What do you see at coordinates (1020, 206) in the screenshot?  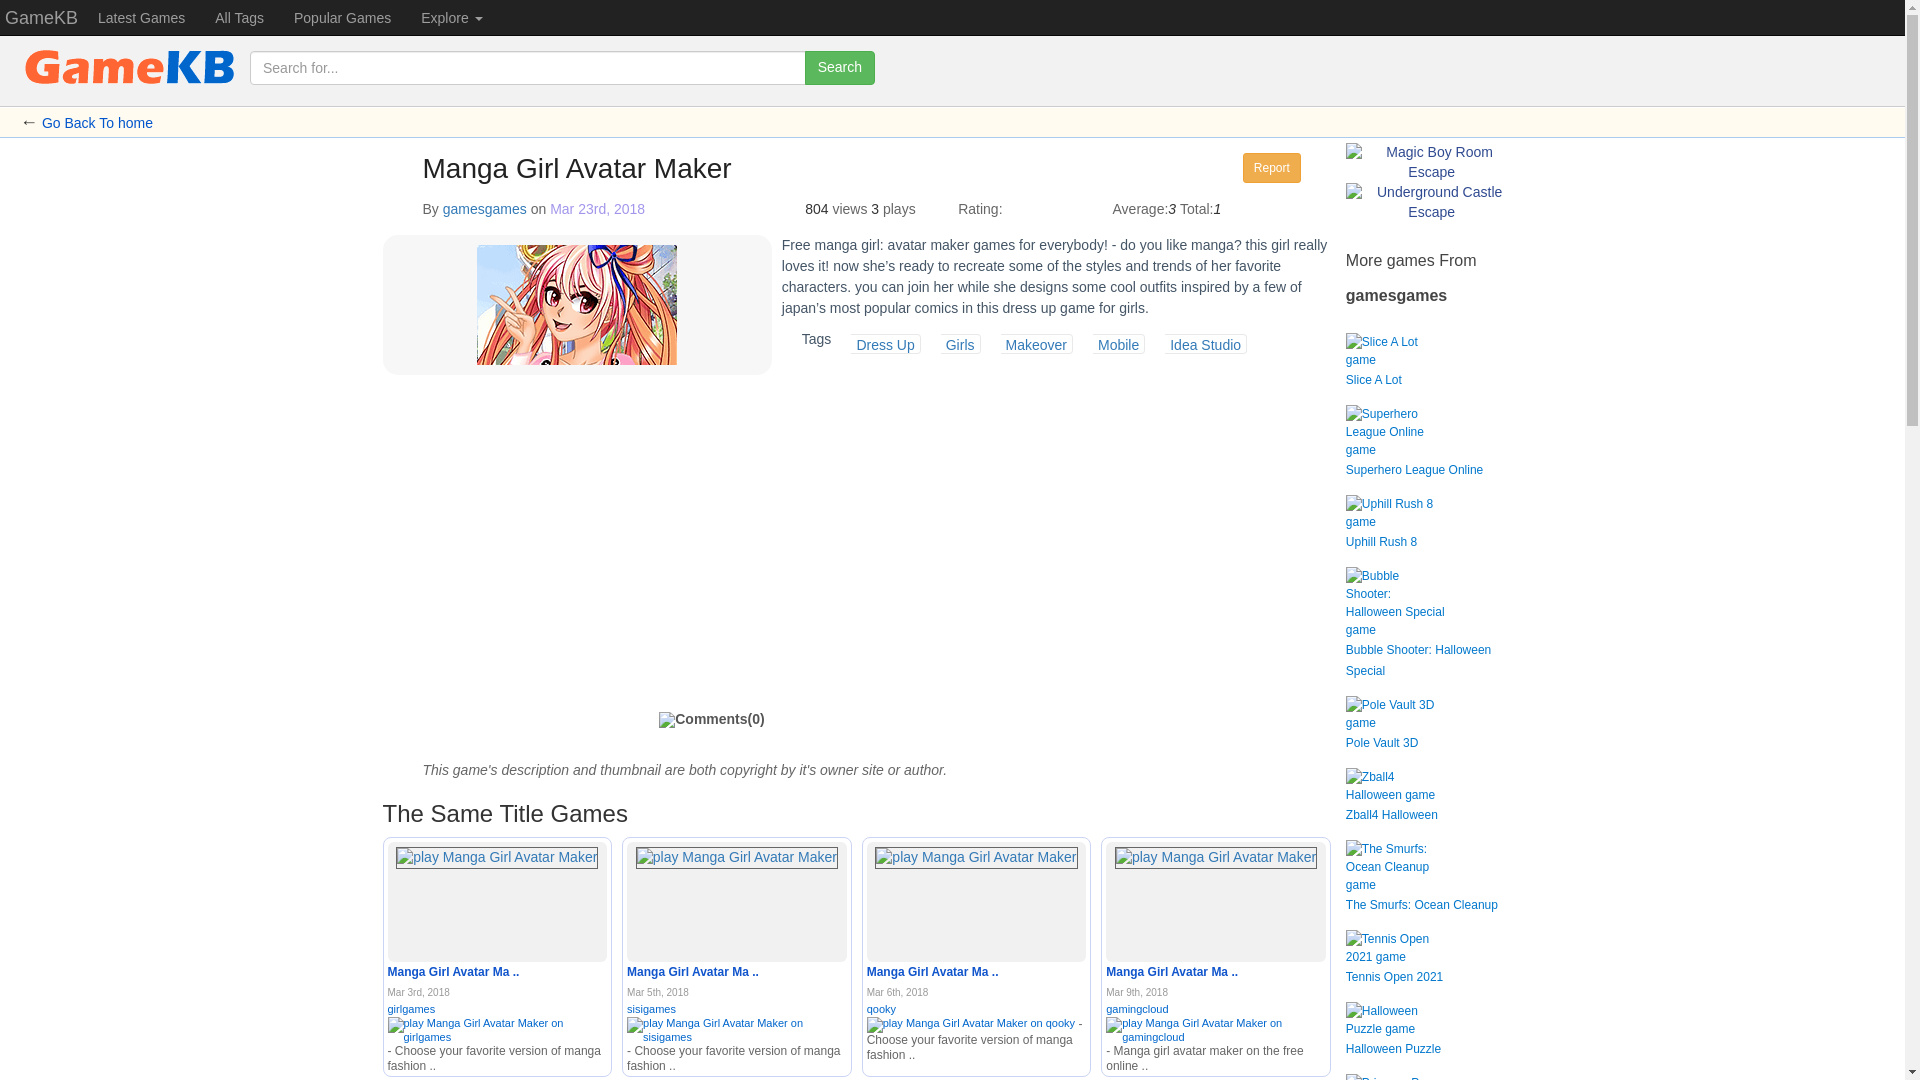 I see `1` at bounding box center [1020, 206].